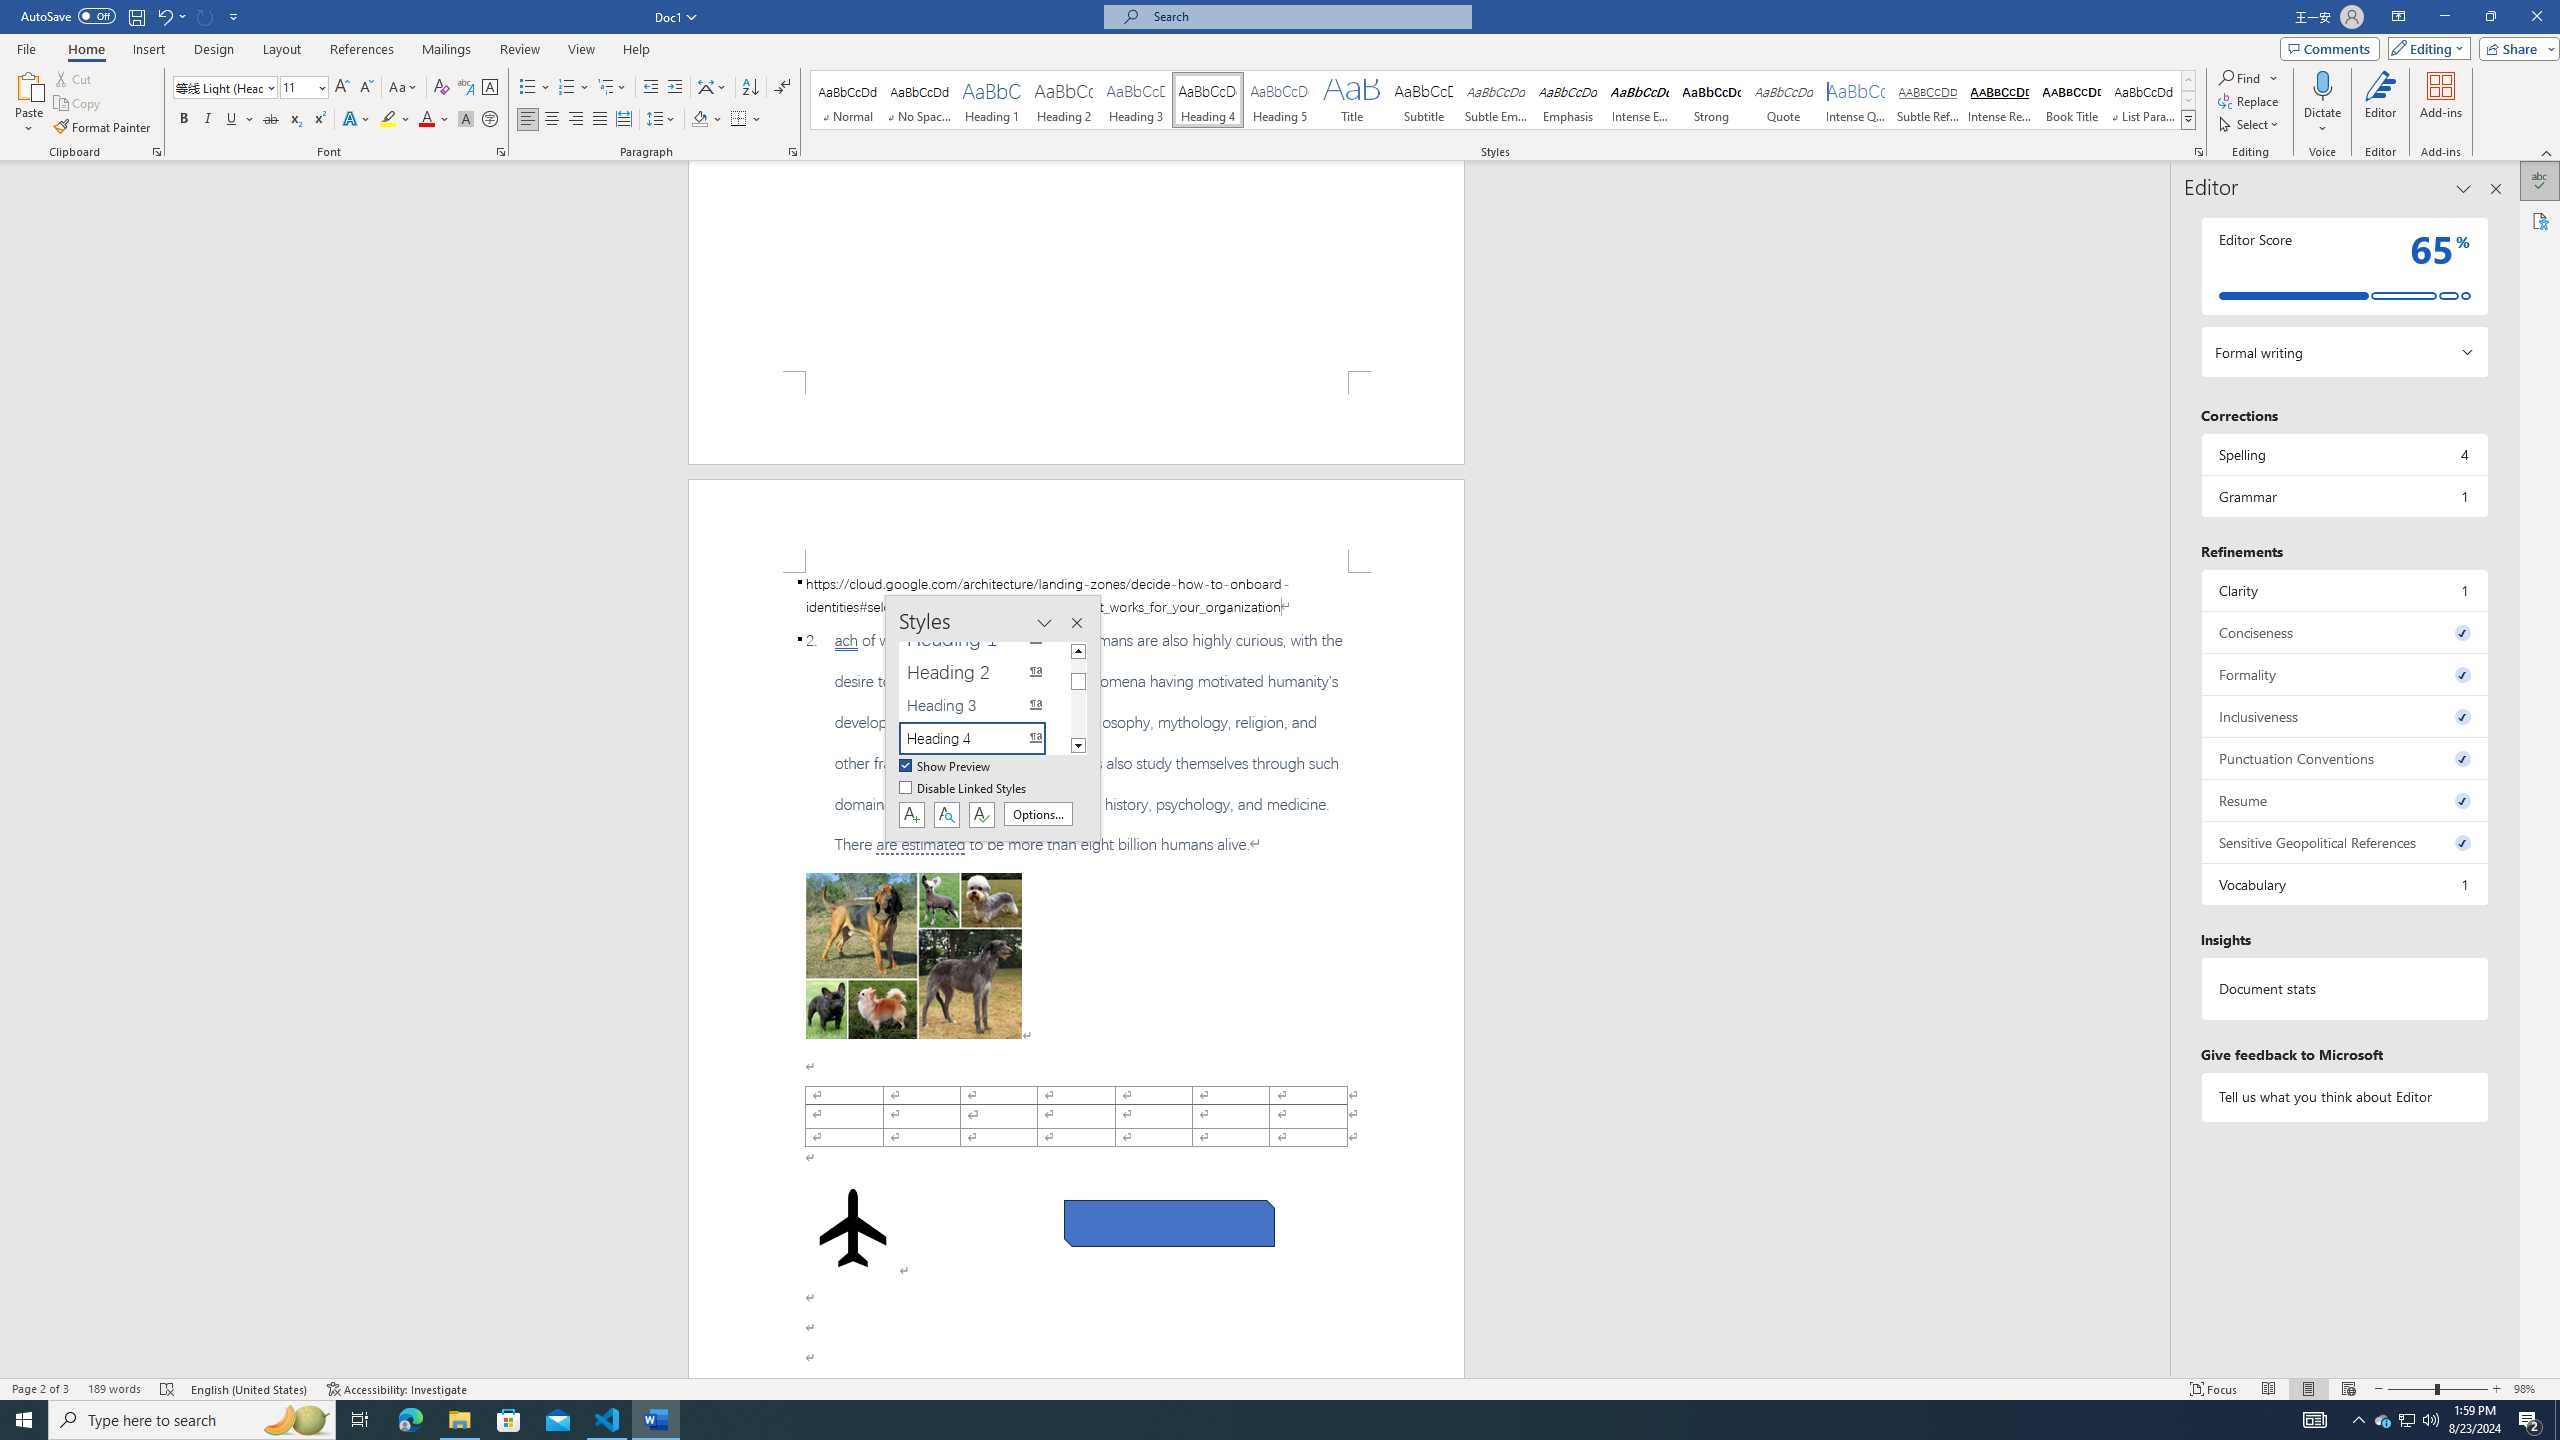 Image resolution: width=2560 pixels, height=1440 pixels. What do you see at coordinates (168, 1389) in the screenshot?
I see `Spelling and Grammar Check Errors` at bounding box center [168, 1389].